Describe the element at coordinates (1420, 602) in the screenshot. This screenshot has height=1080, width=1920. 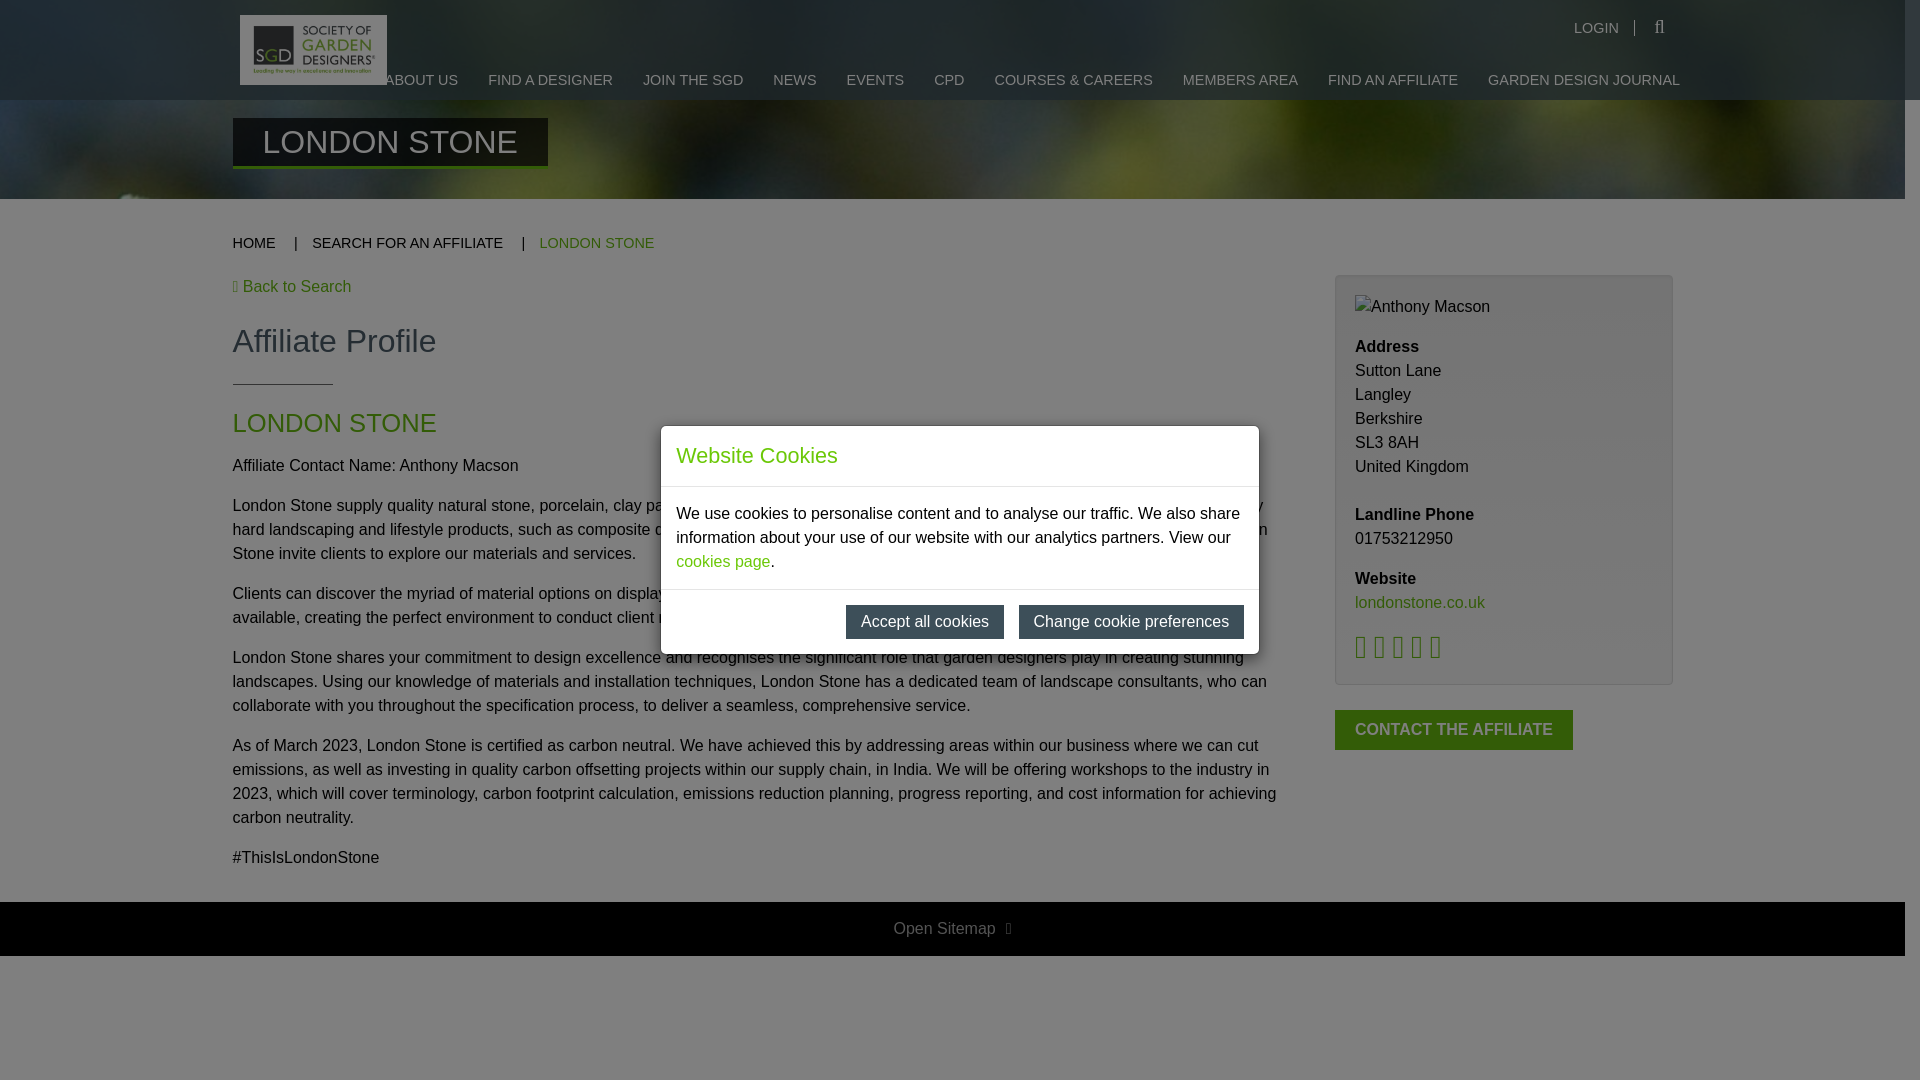
I see `londonstone.co.uk` at that location.